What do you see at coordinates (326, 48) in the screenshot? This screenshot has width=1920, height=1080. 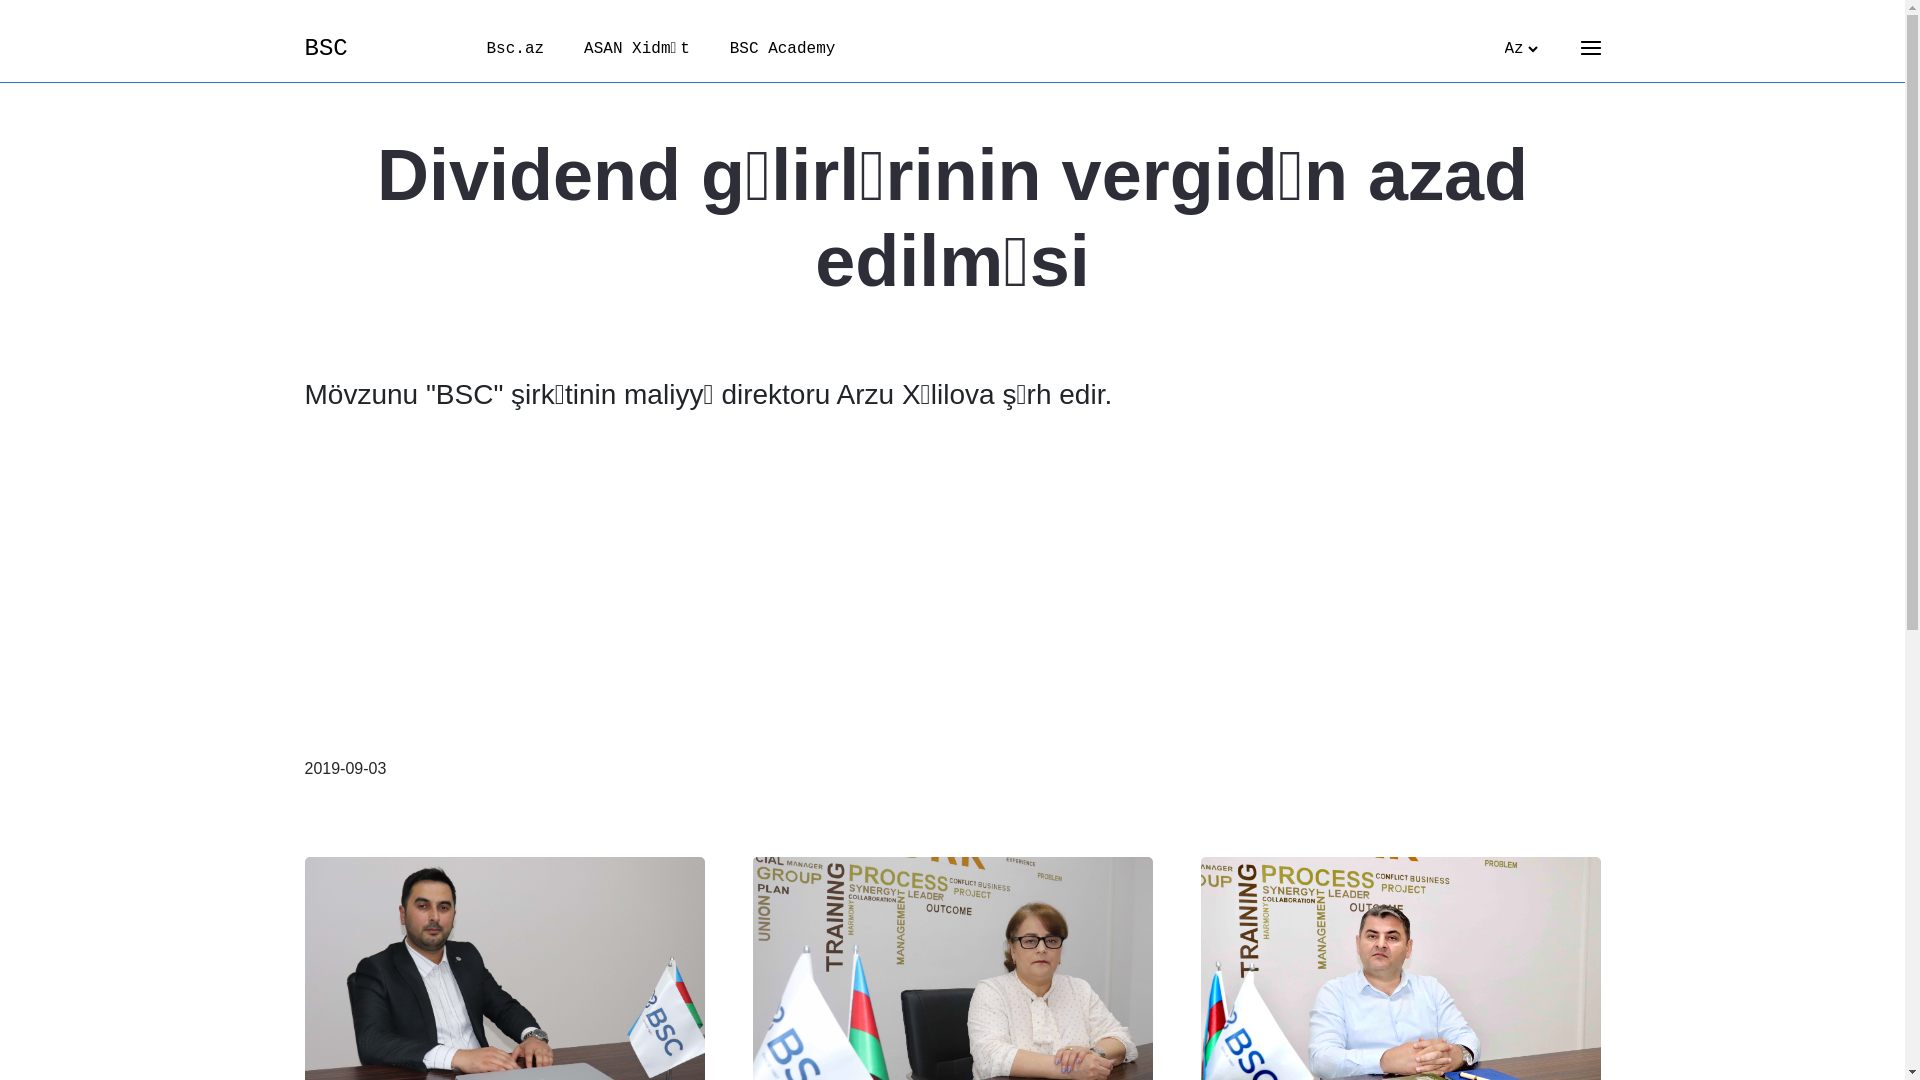 I see `BSC` at bounding box center [326, 48].